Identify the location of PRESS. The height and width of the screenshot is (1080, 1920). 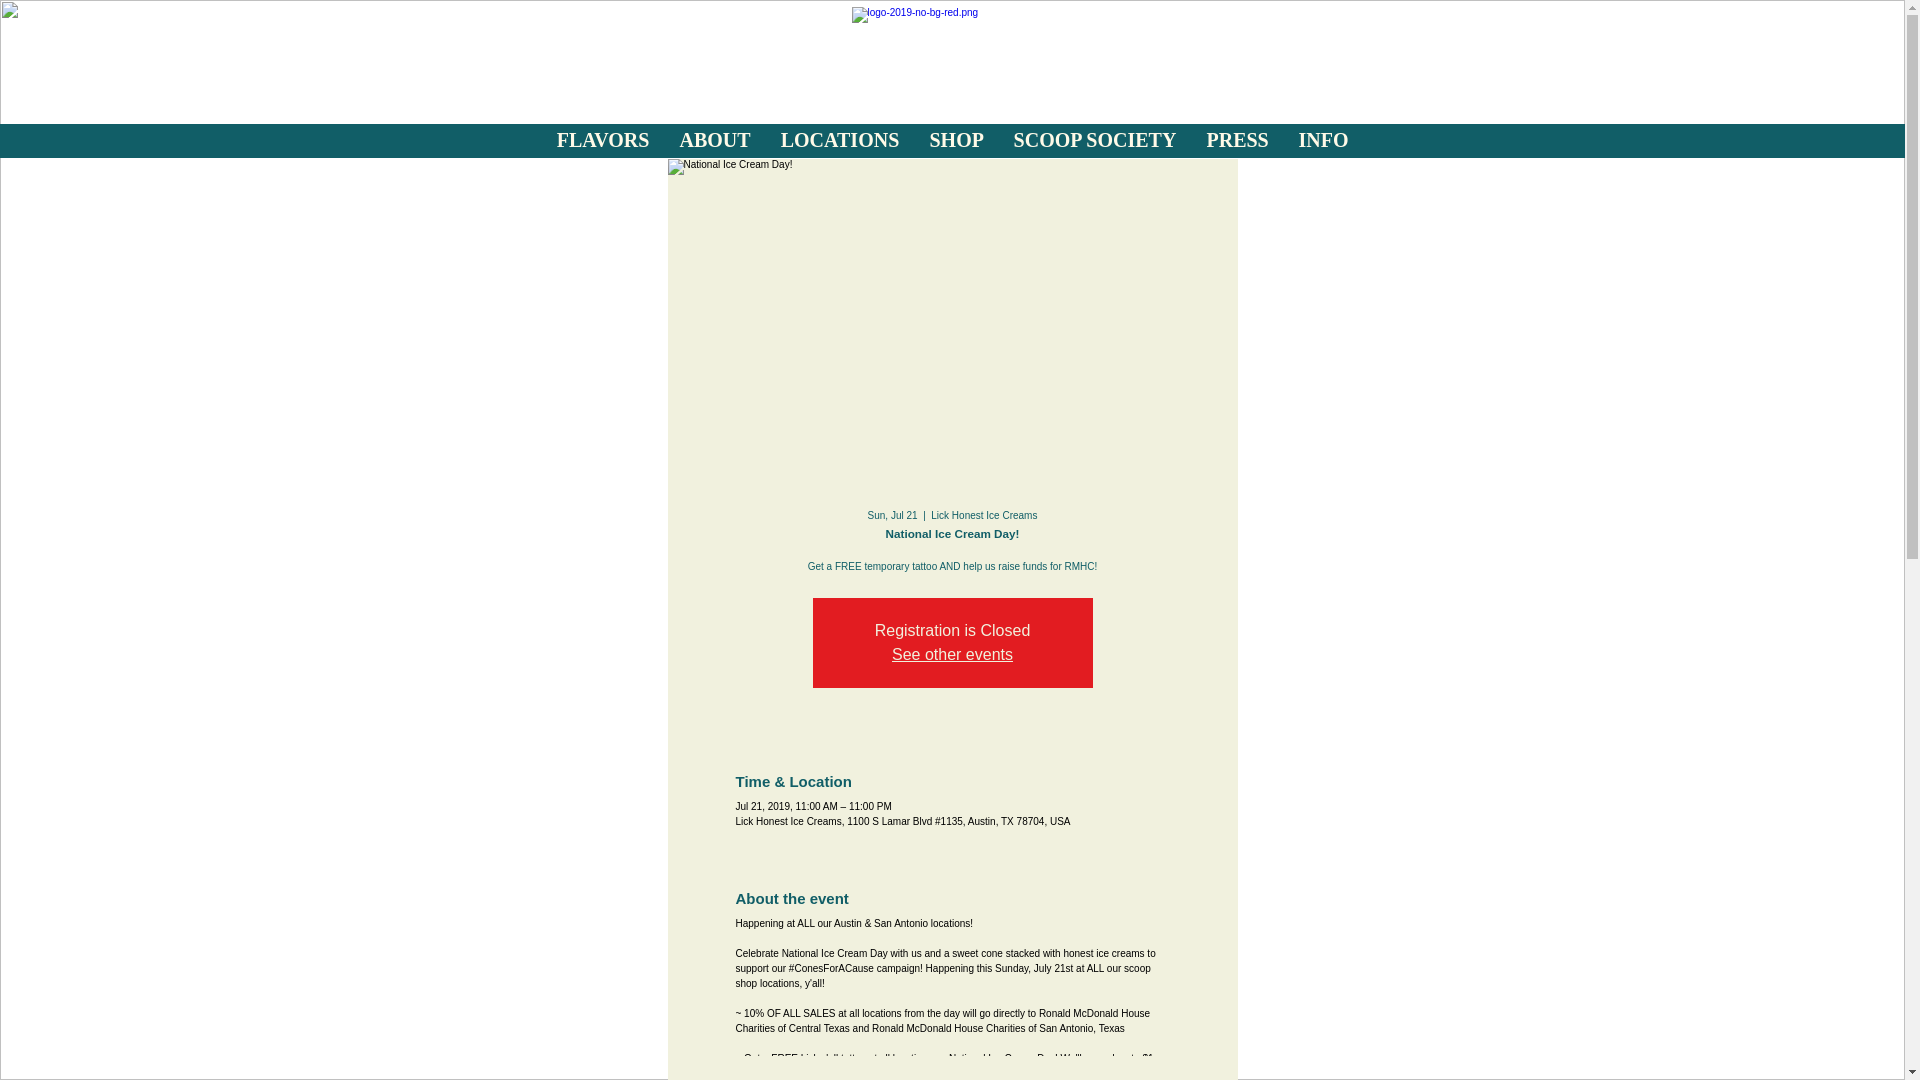
(1238, 140).